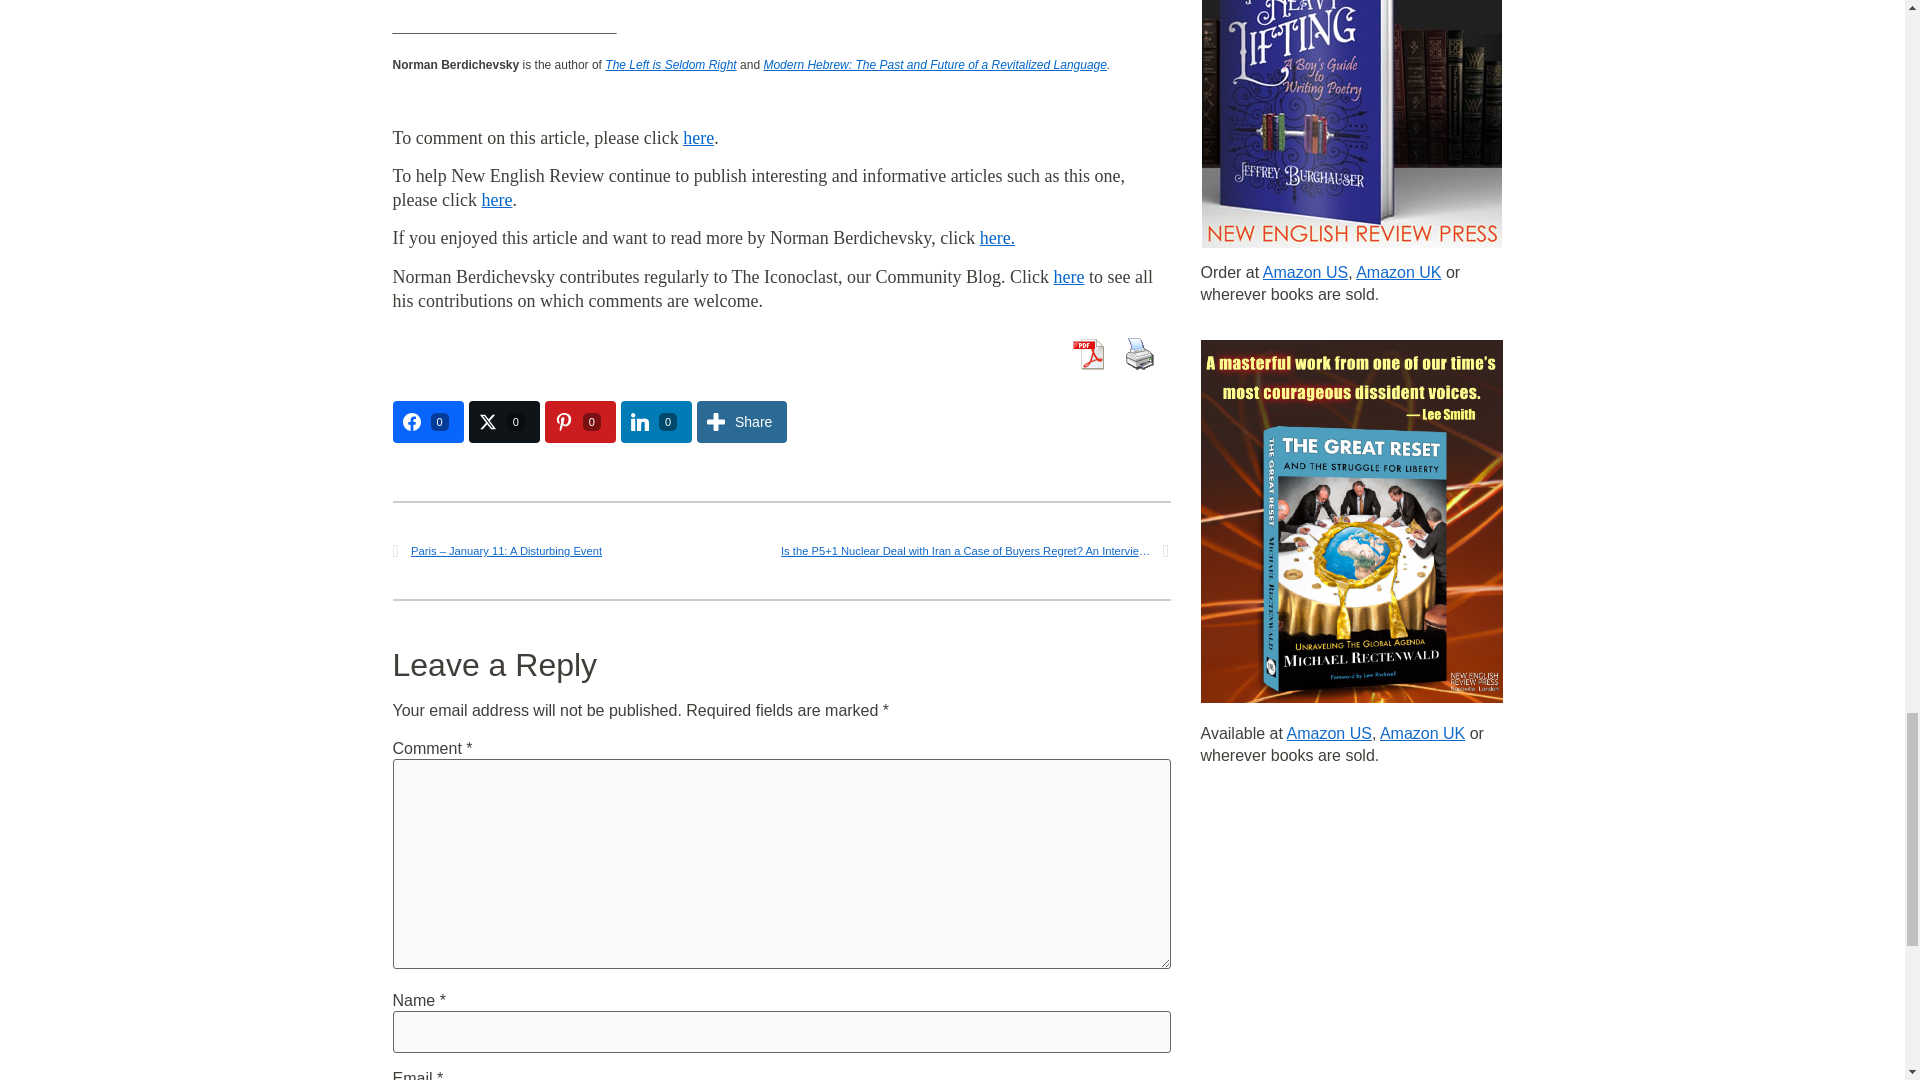 The height and width of the screenshot is (1080, 1920). I want to click on The Left is Seldom Right, so click(670, 65).